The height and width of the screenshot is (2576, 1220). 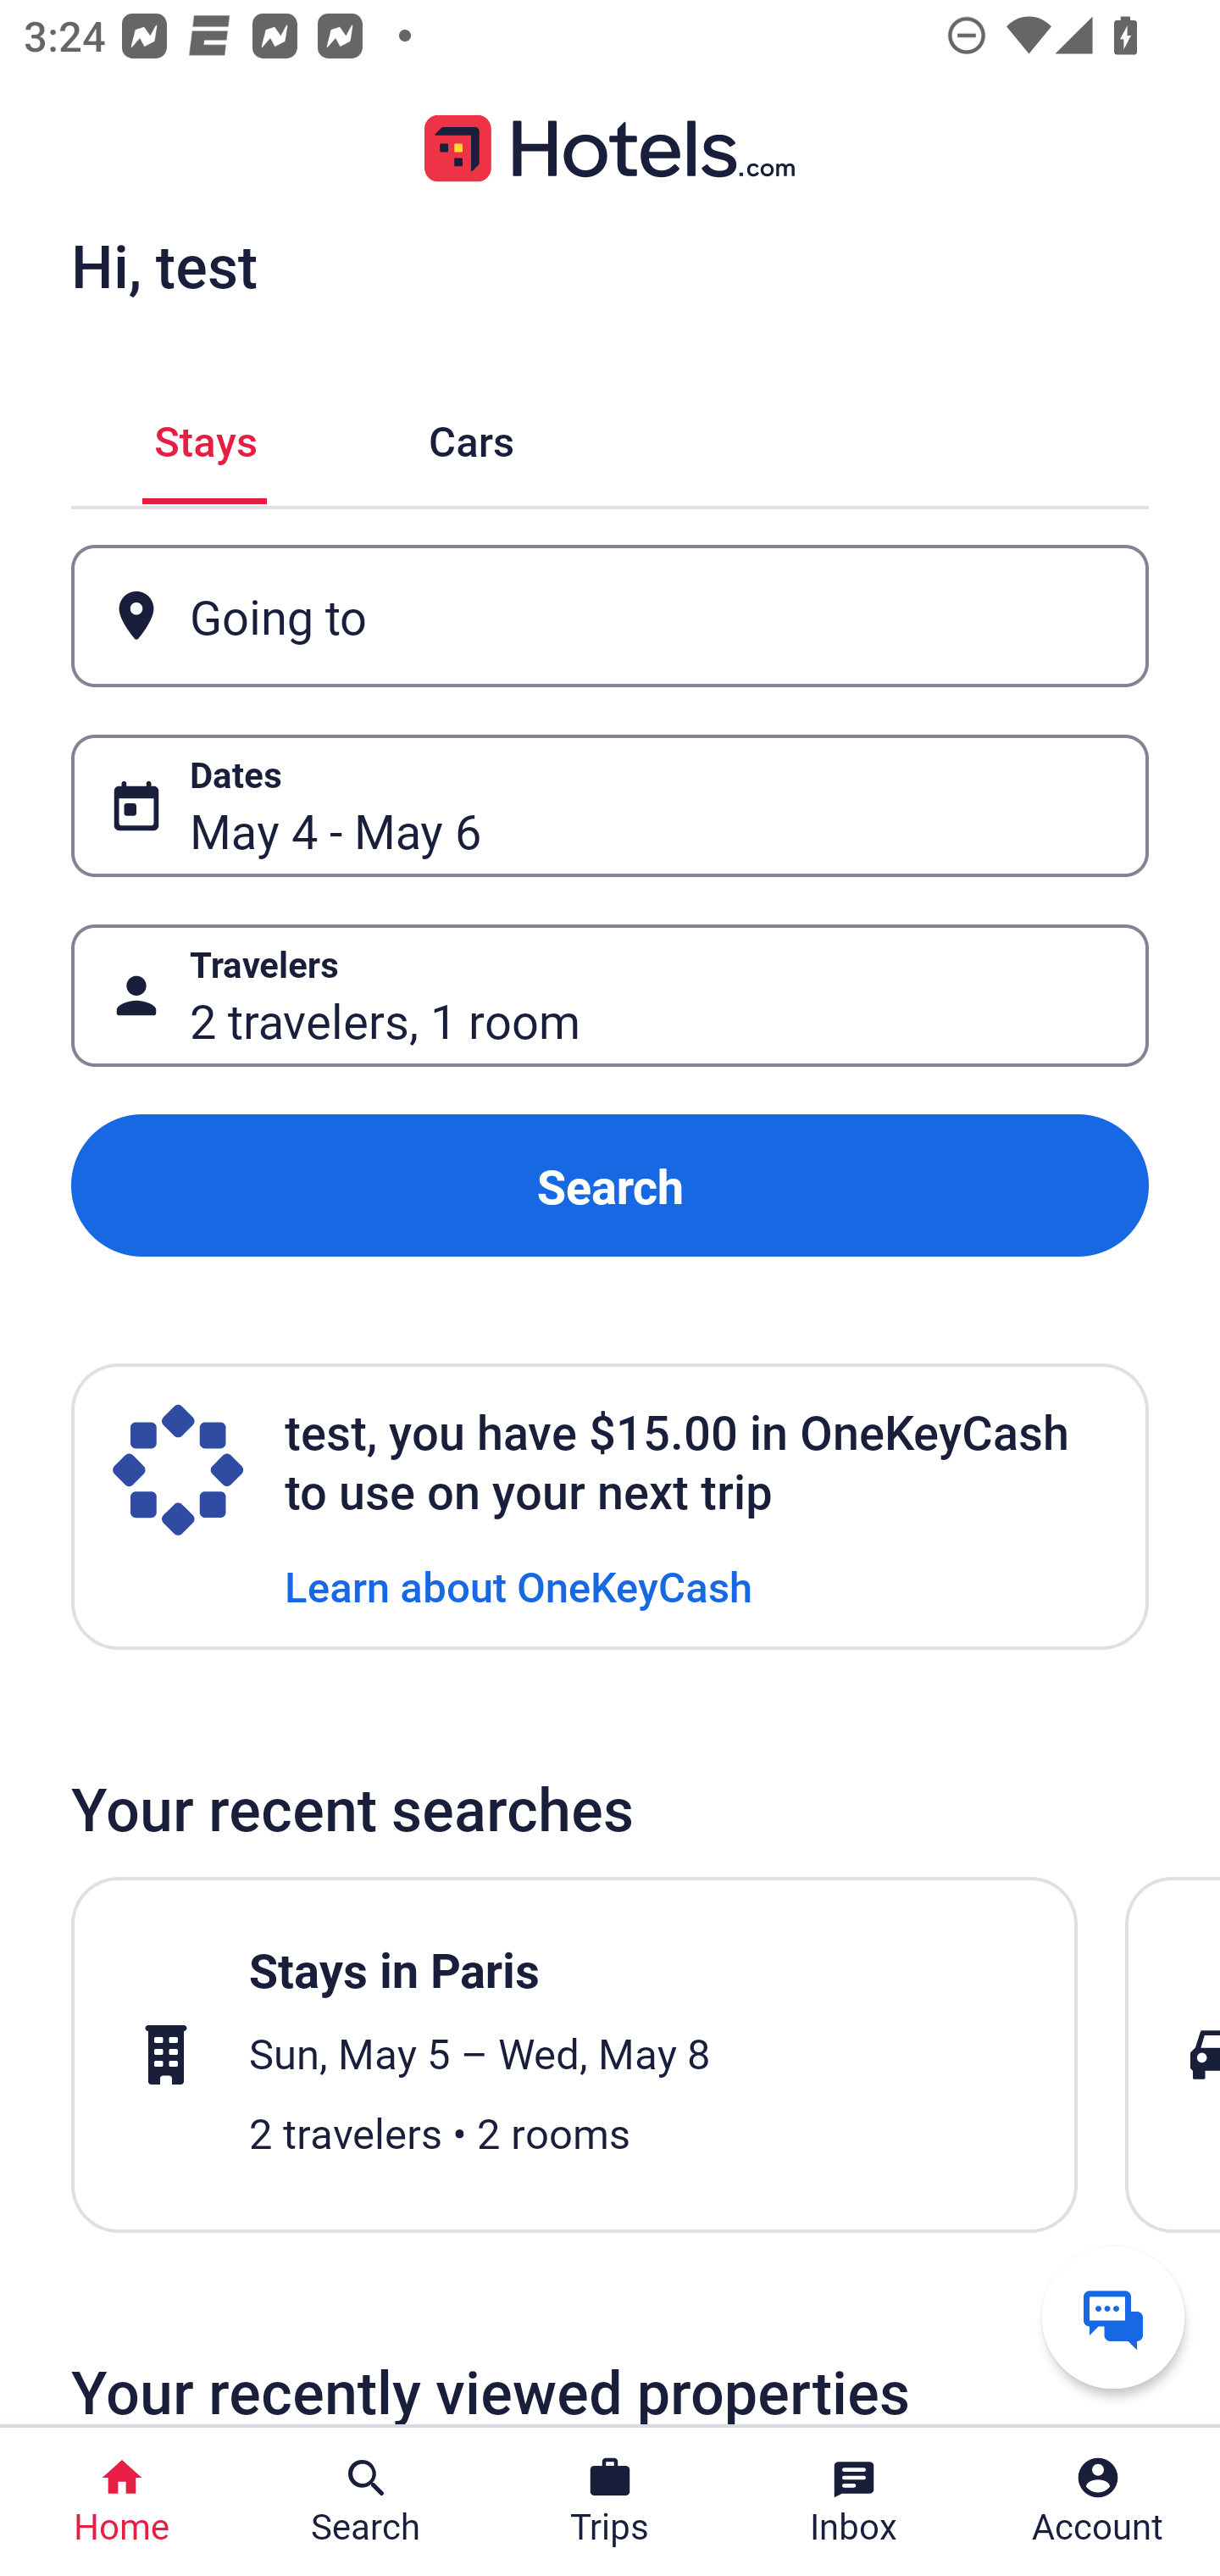 I want to click on Account Profile. Button, so click(x=1098, y=2501).